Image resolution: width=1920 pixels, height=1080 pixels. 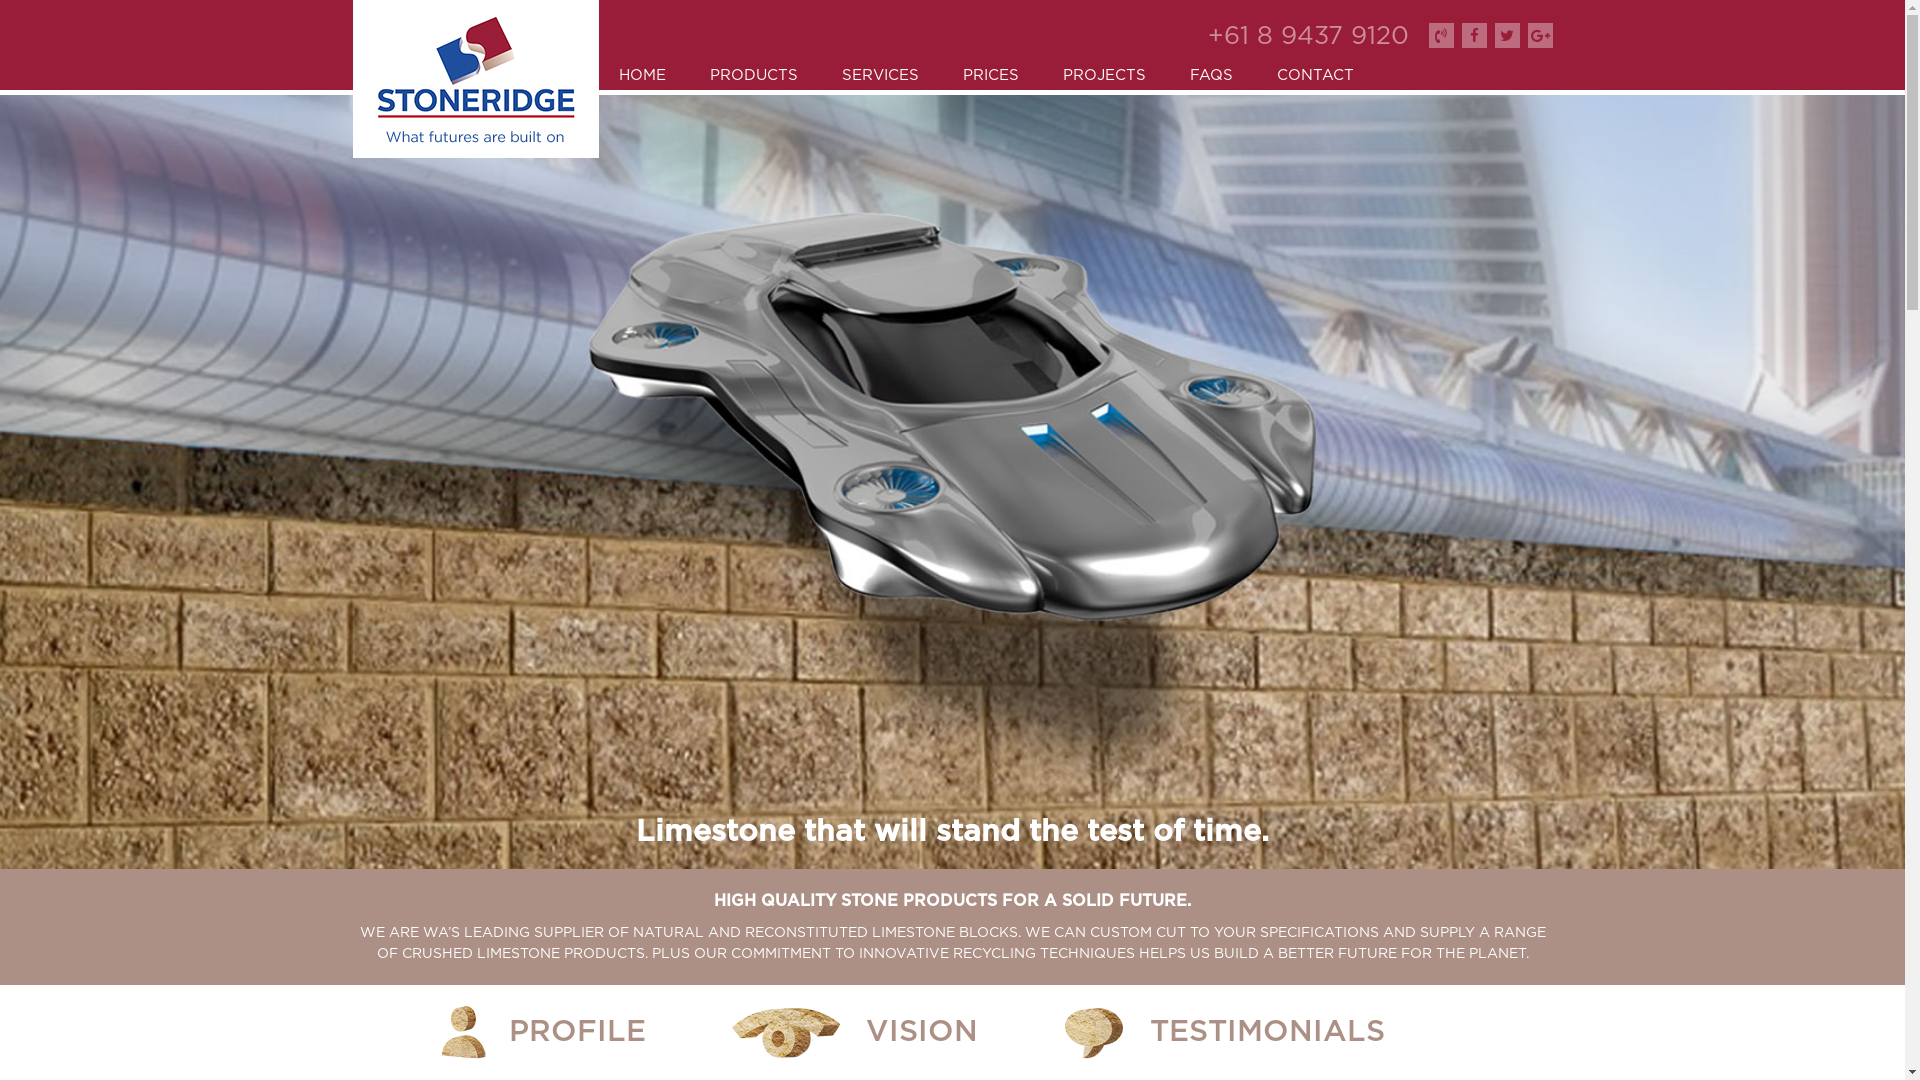 What do you see at coordinates (1314, 76) in the screenshot?
I see `CONTACT` at bounding box center [1314, 76].